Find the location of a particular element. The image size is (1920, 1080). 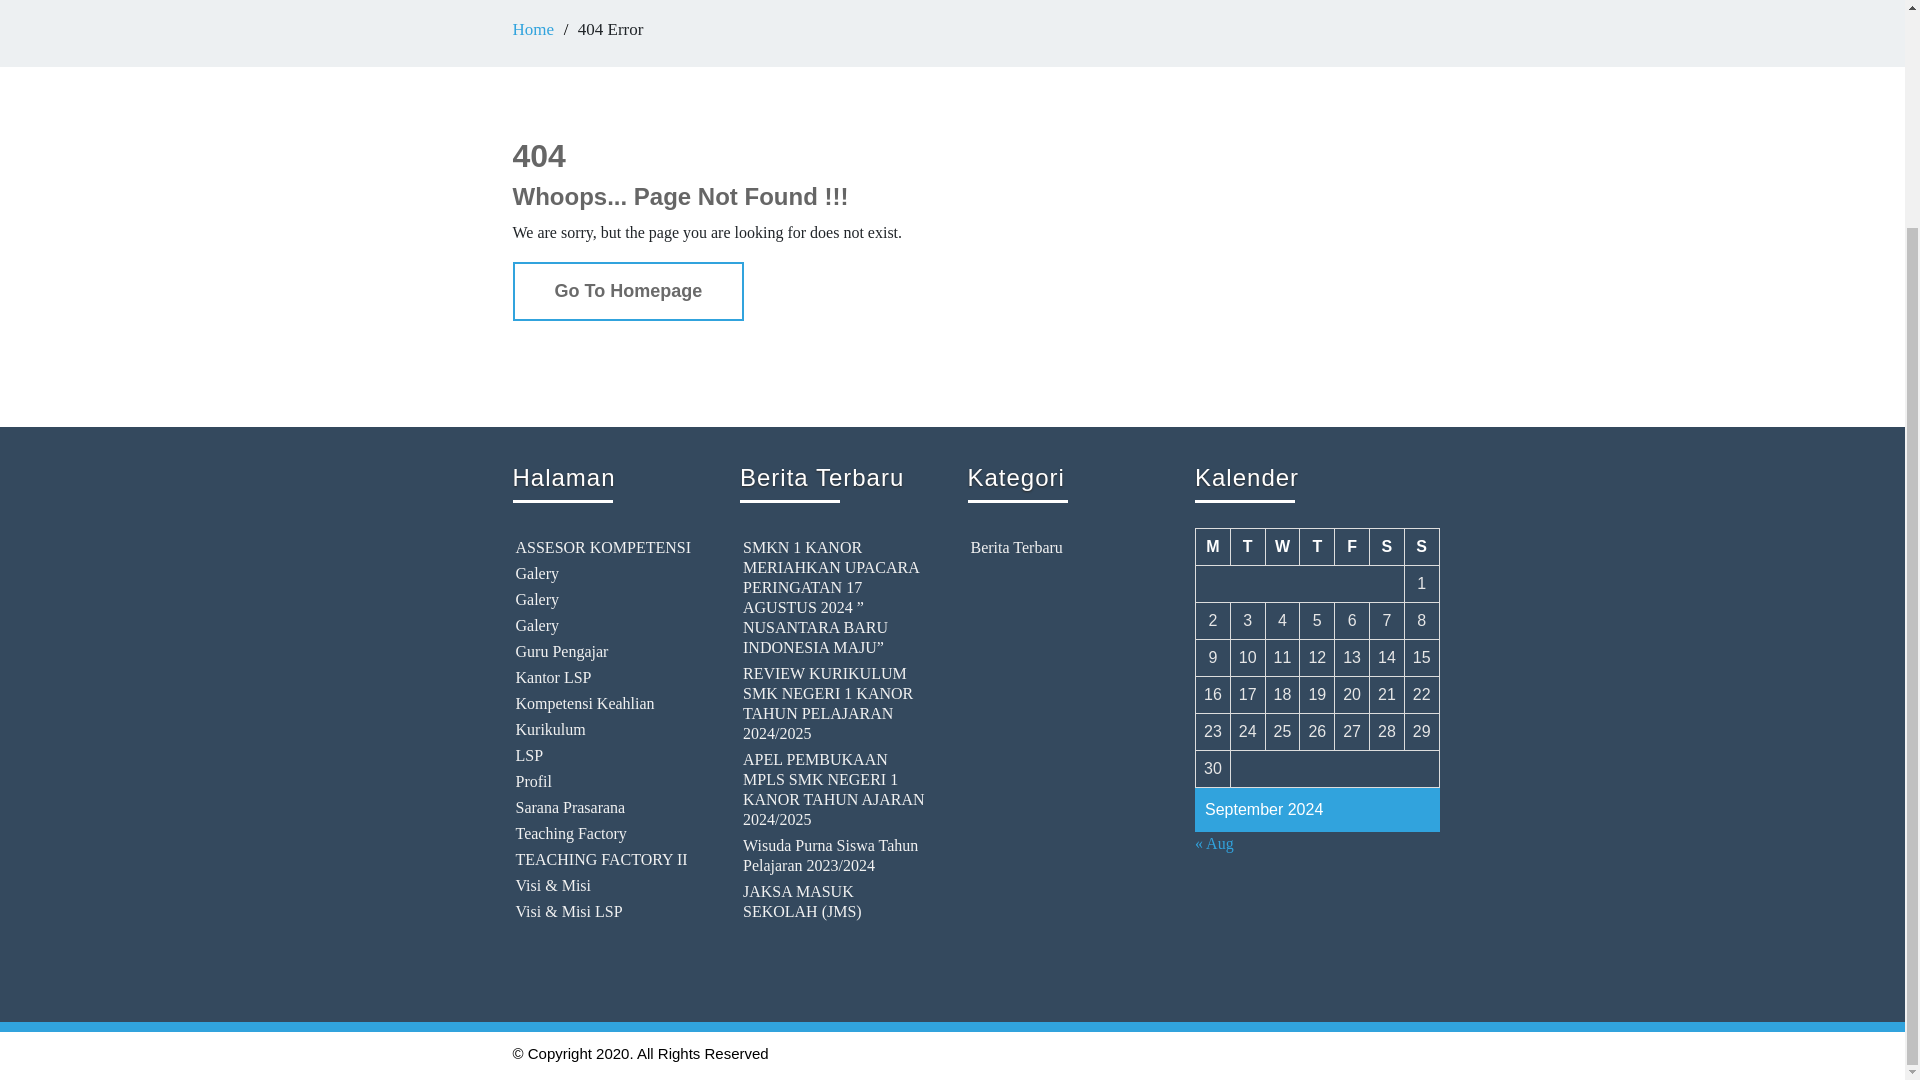

Galery is located at coordinates (607, 626).